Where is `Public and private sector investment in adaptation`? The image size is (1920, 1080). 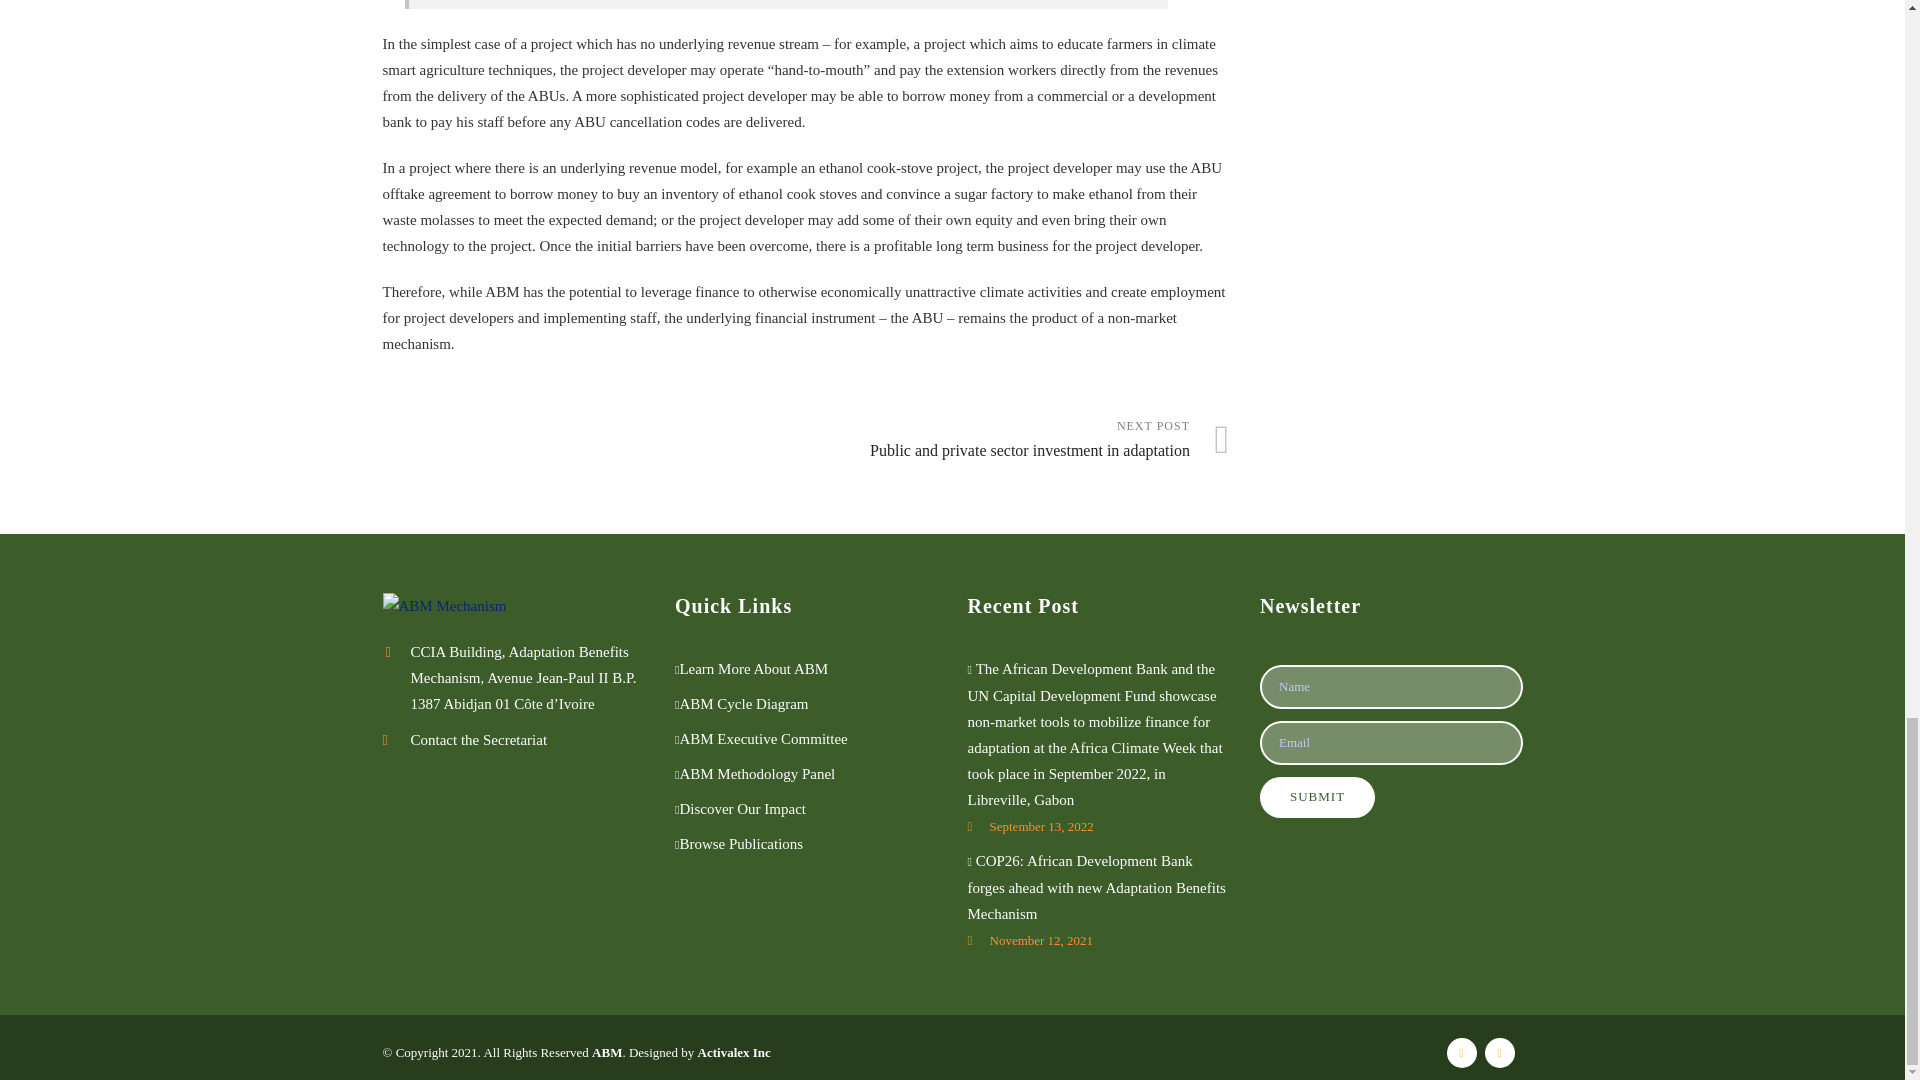
Public and private sector investment in adaptation is located at coordinates (1390, 686).